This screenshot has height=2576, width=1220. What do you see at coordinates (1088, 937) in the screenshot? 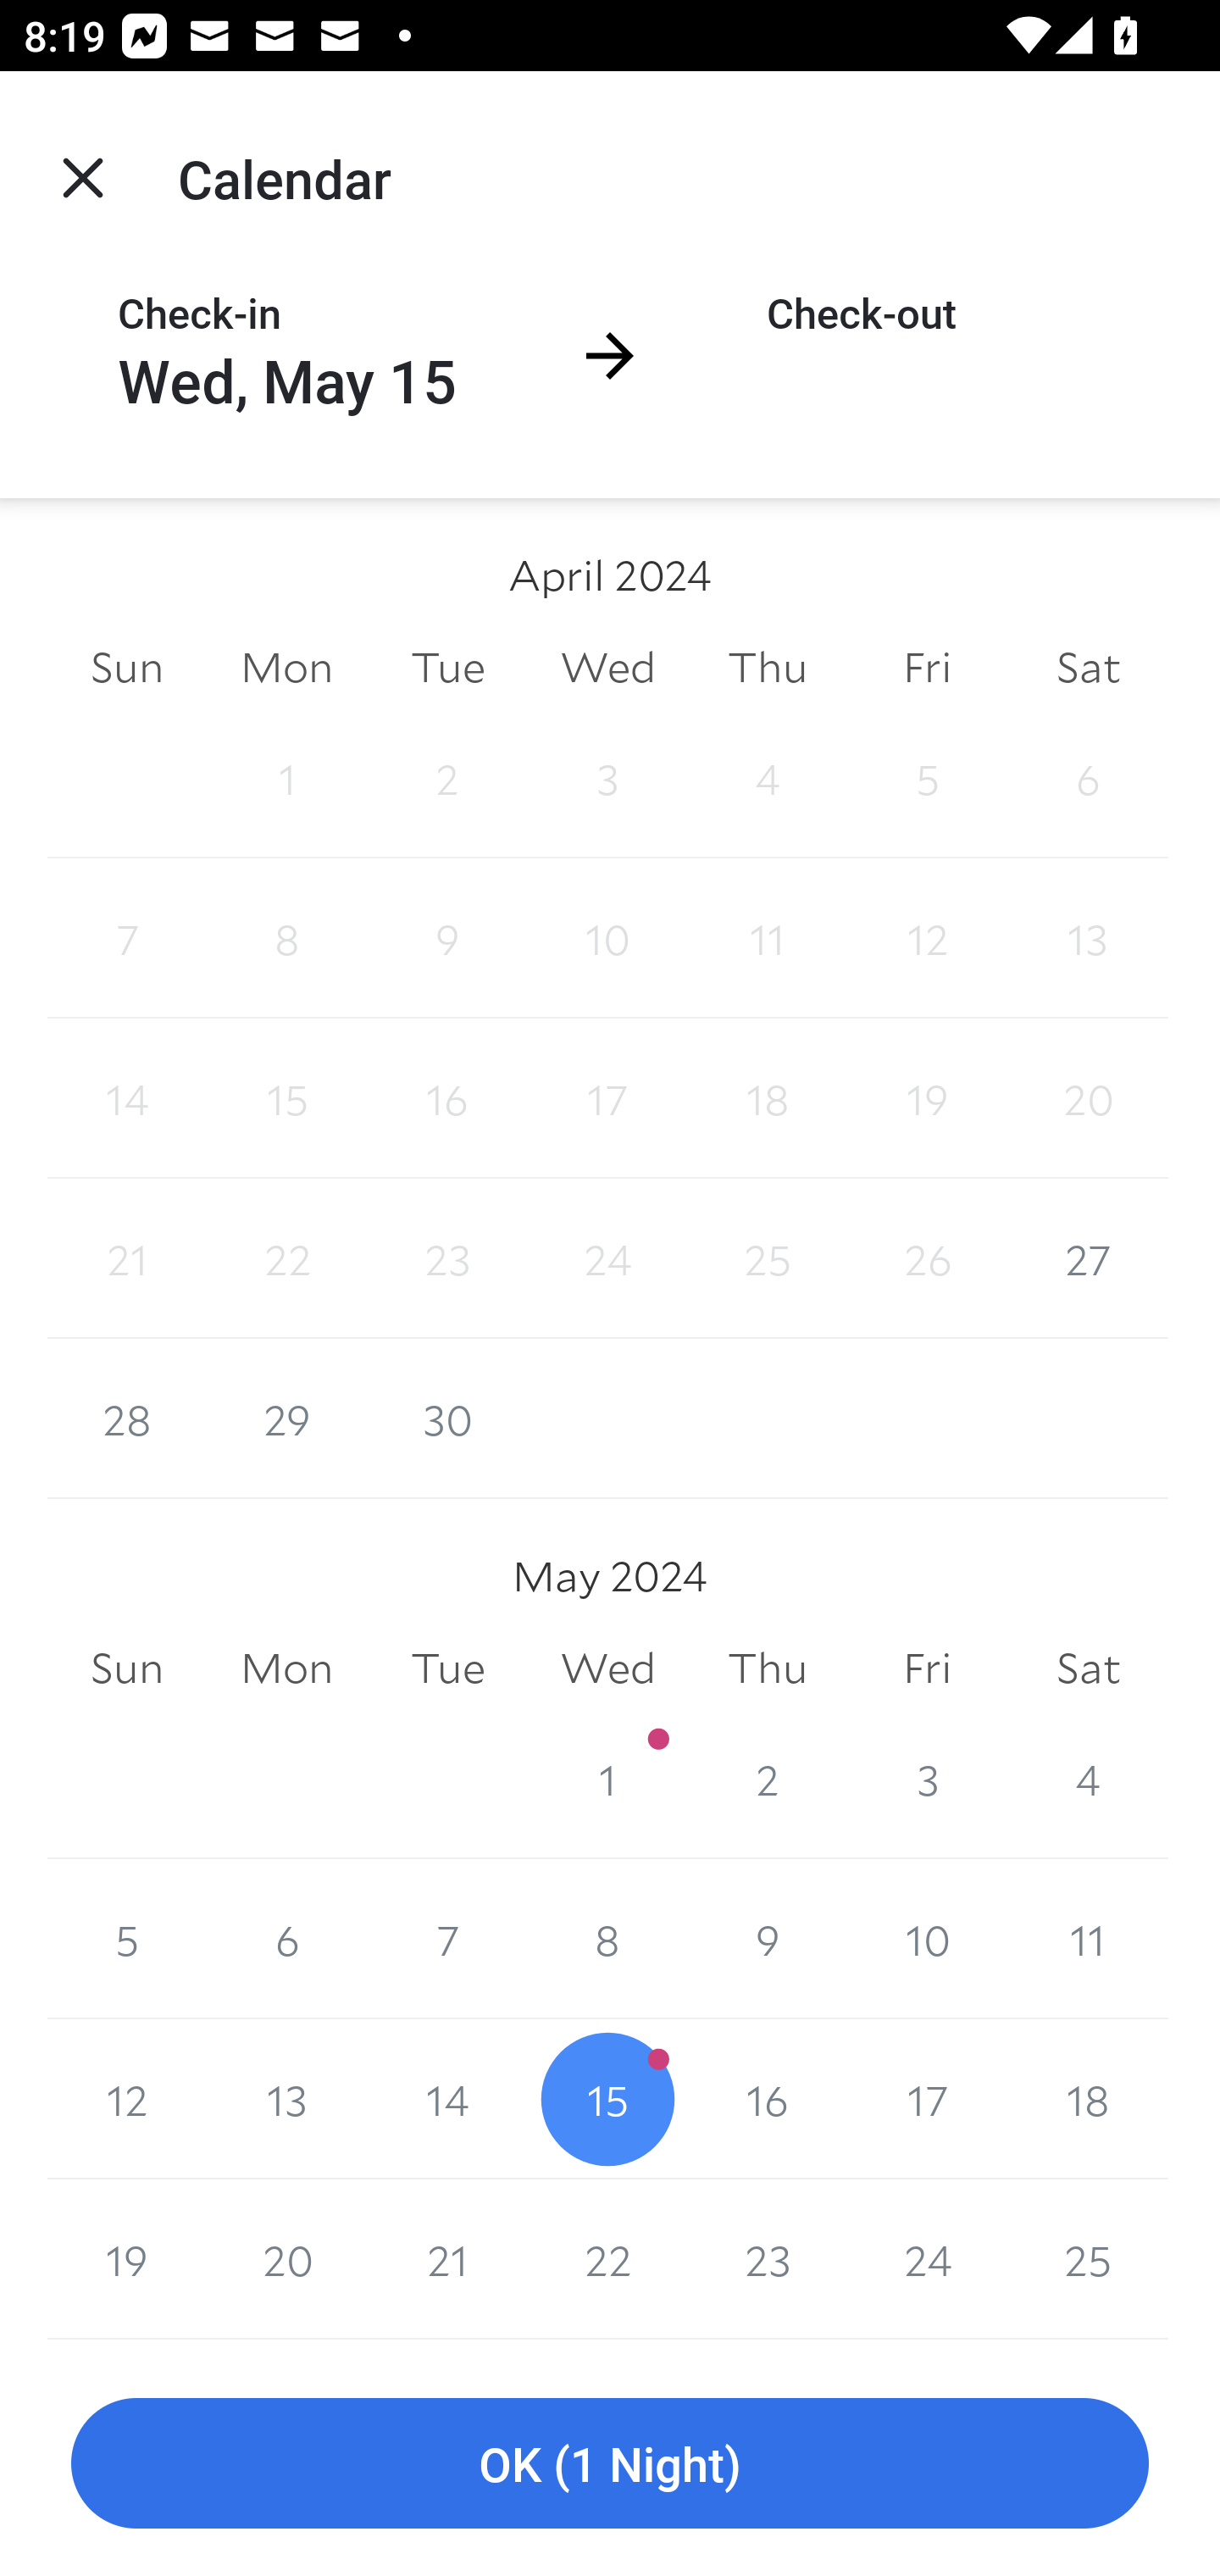
I see `13 13 April 2024` at bounding box center [1088, 937].